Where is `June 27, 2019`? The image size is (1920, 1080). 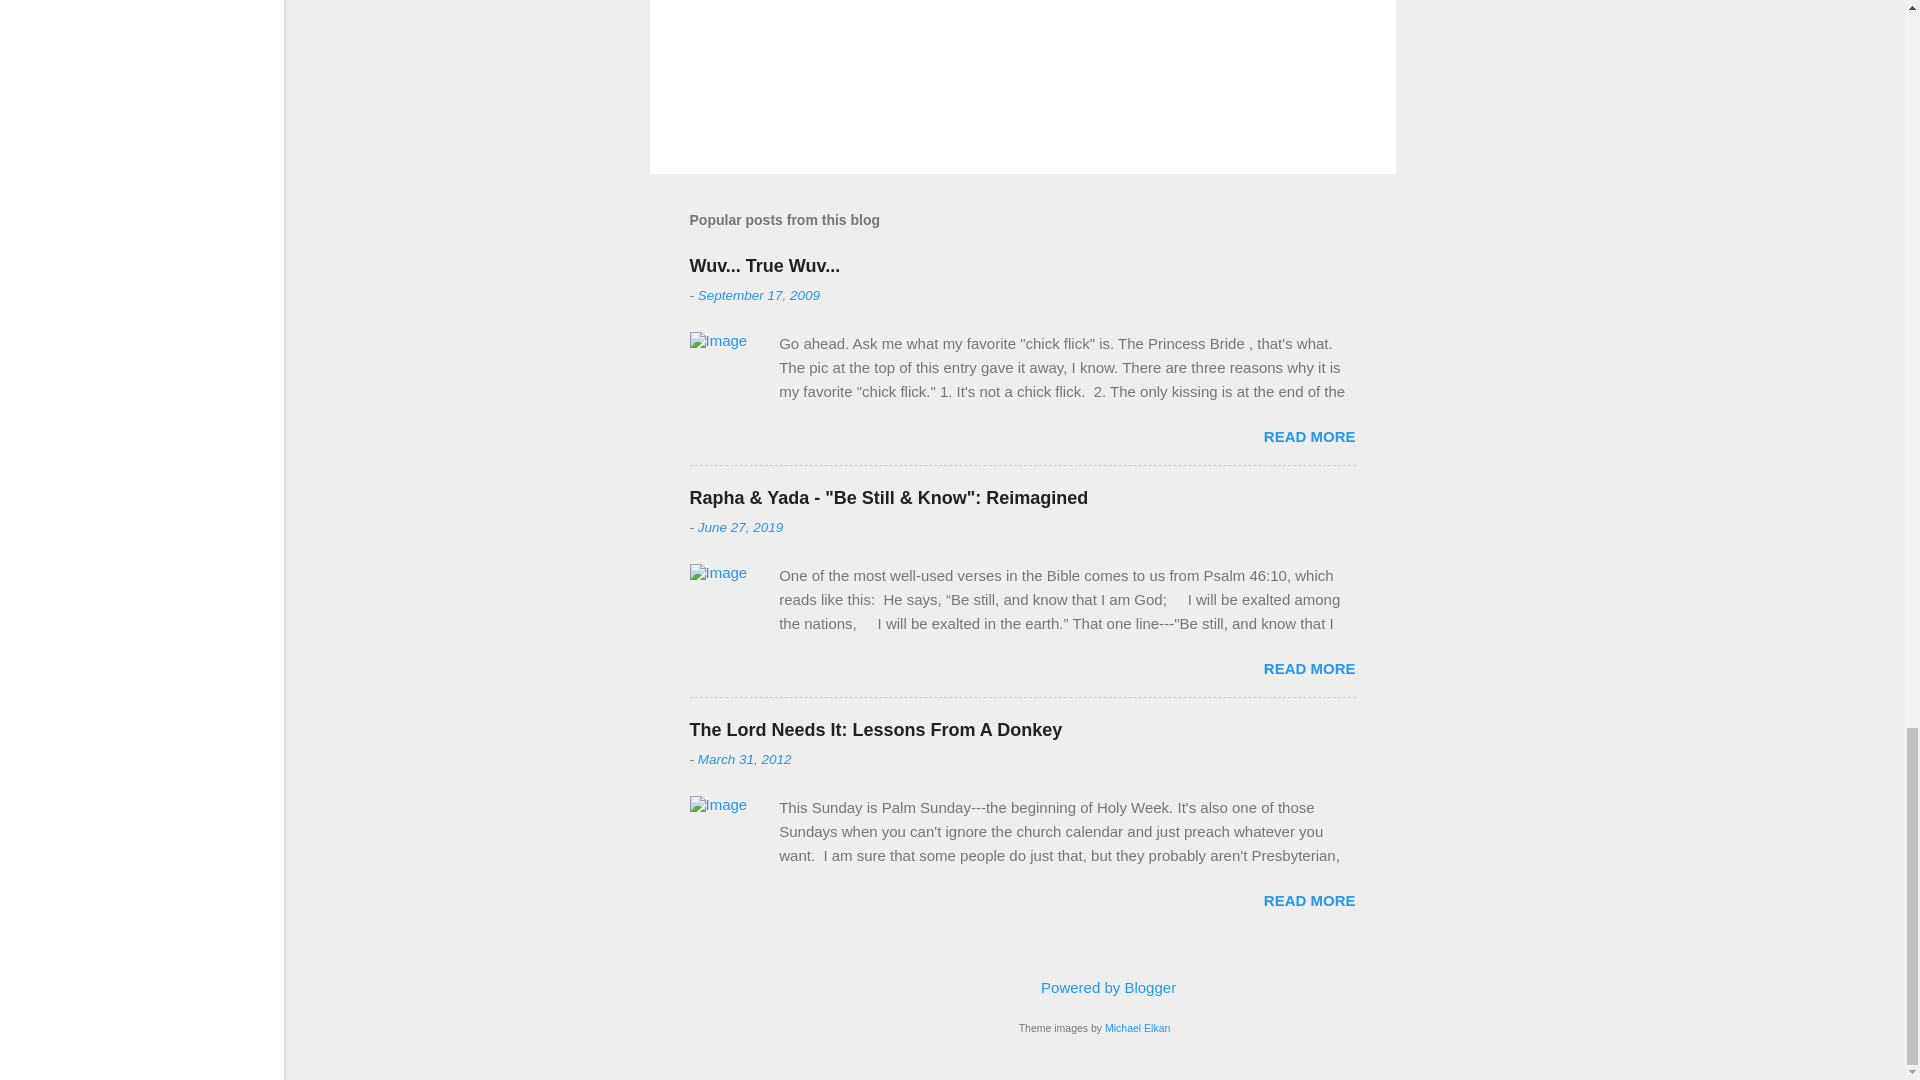
June 27, 2019 is located at coordinates (740, 526).